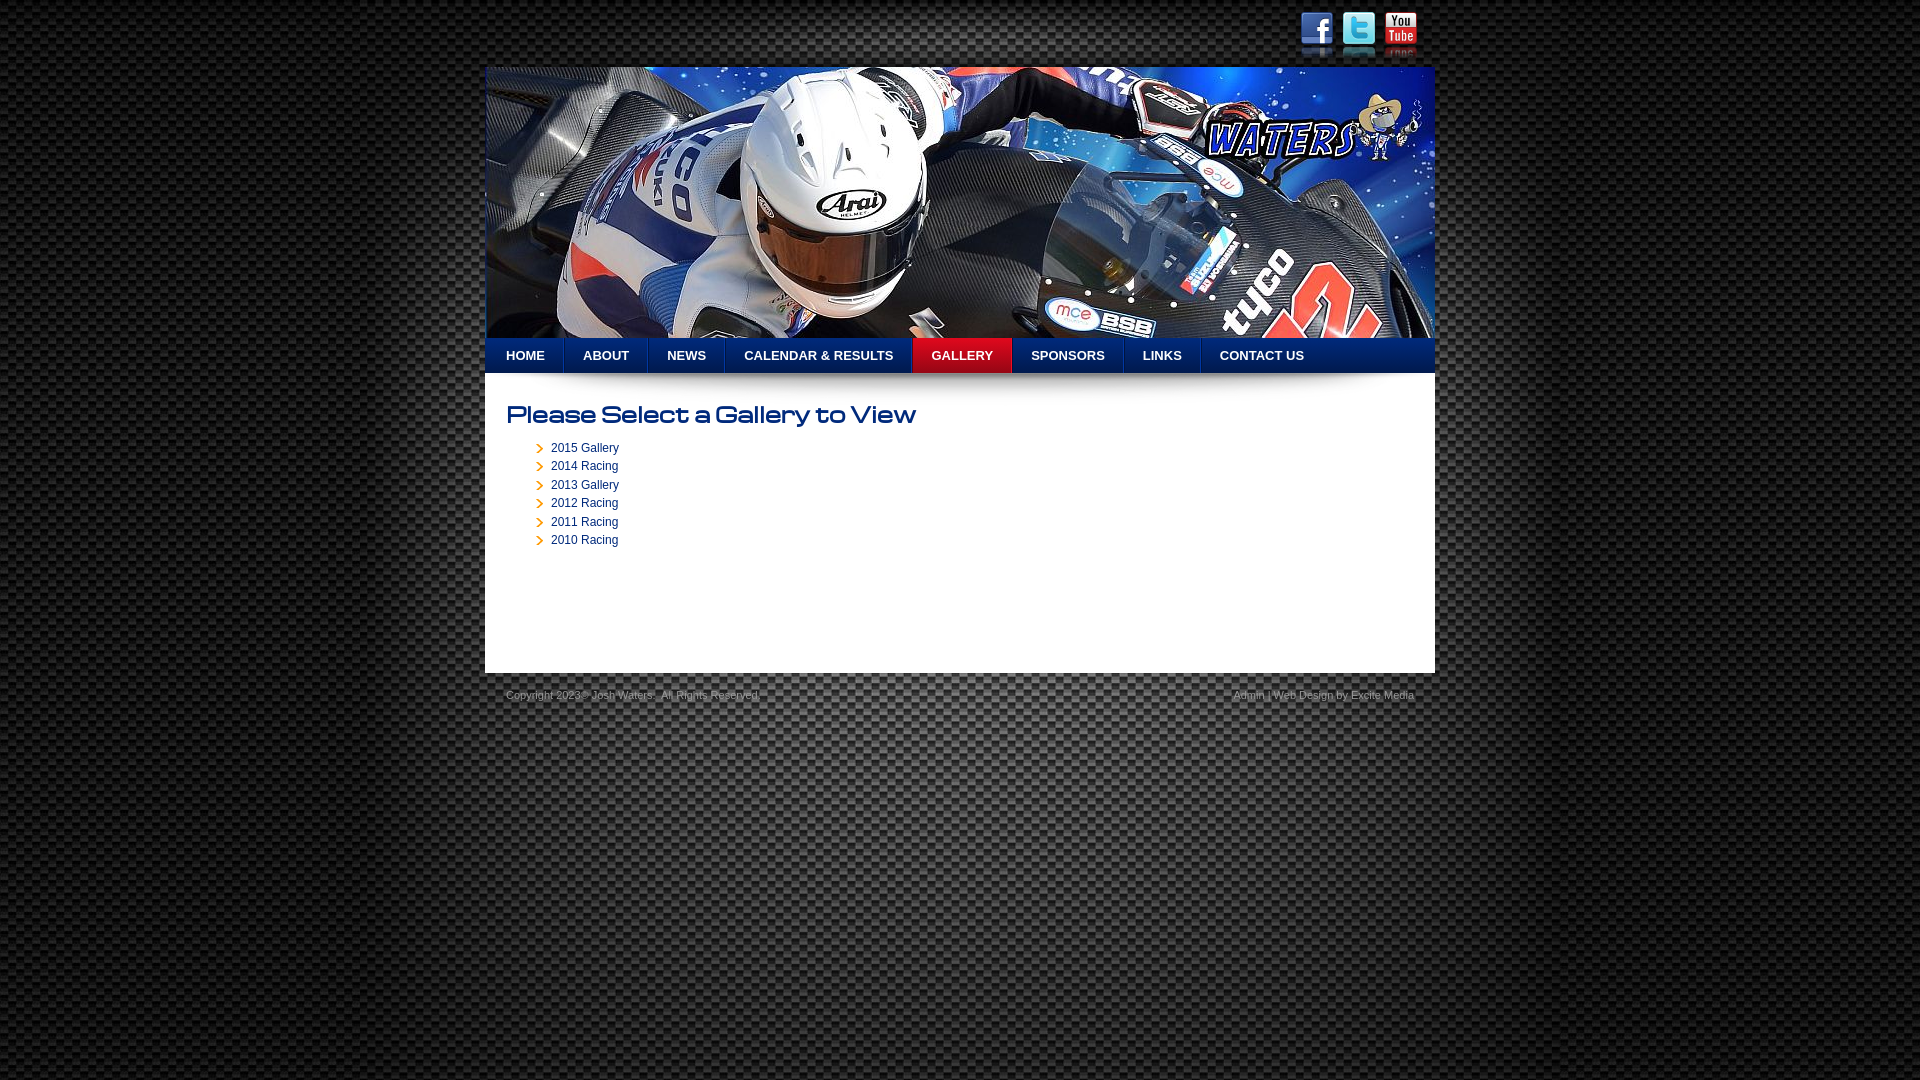  Describe the element at coordinates (584, 522) in the screenshot. I see `2011 Racing` at that location.